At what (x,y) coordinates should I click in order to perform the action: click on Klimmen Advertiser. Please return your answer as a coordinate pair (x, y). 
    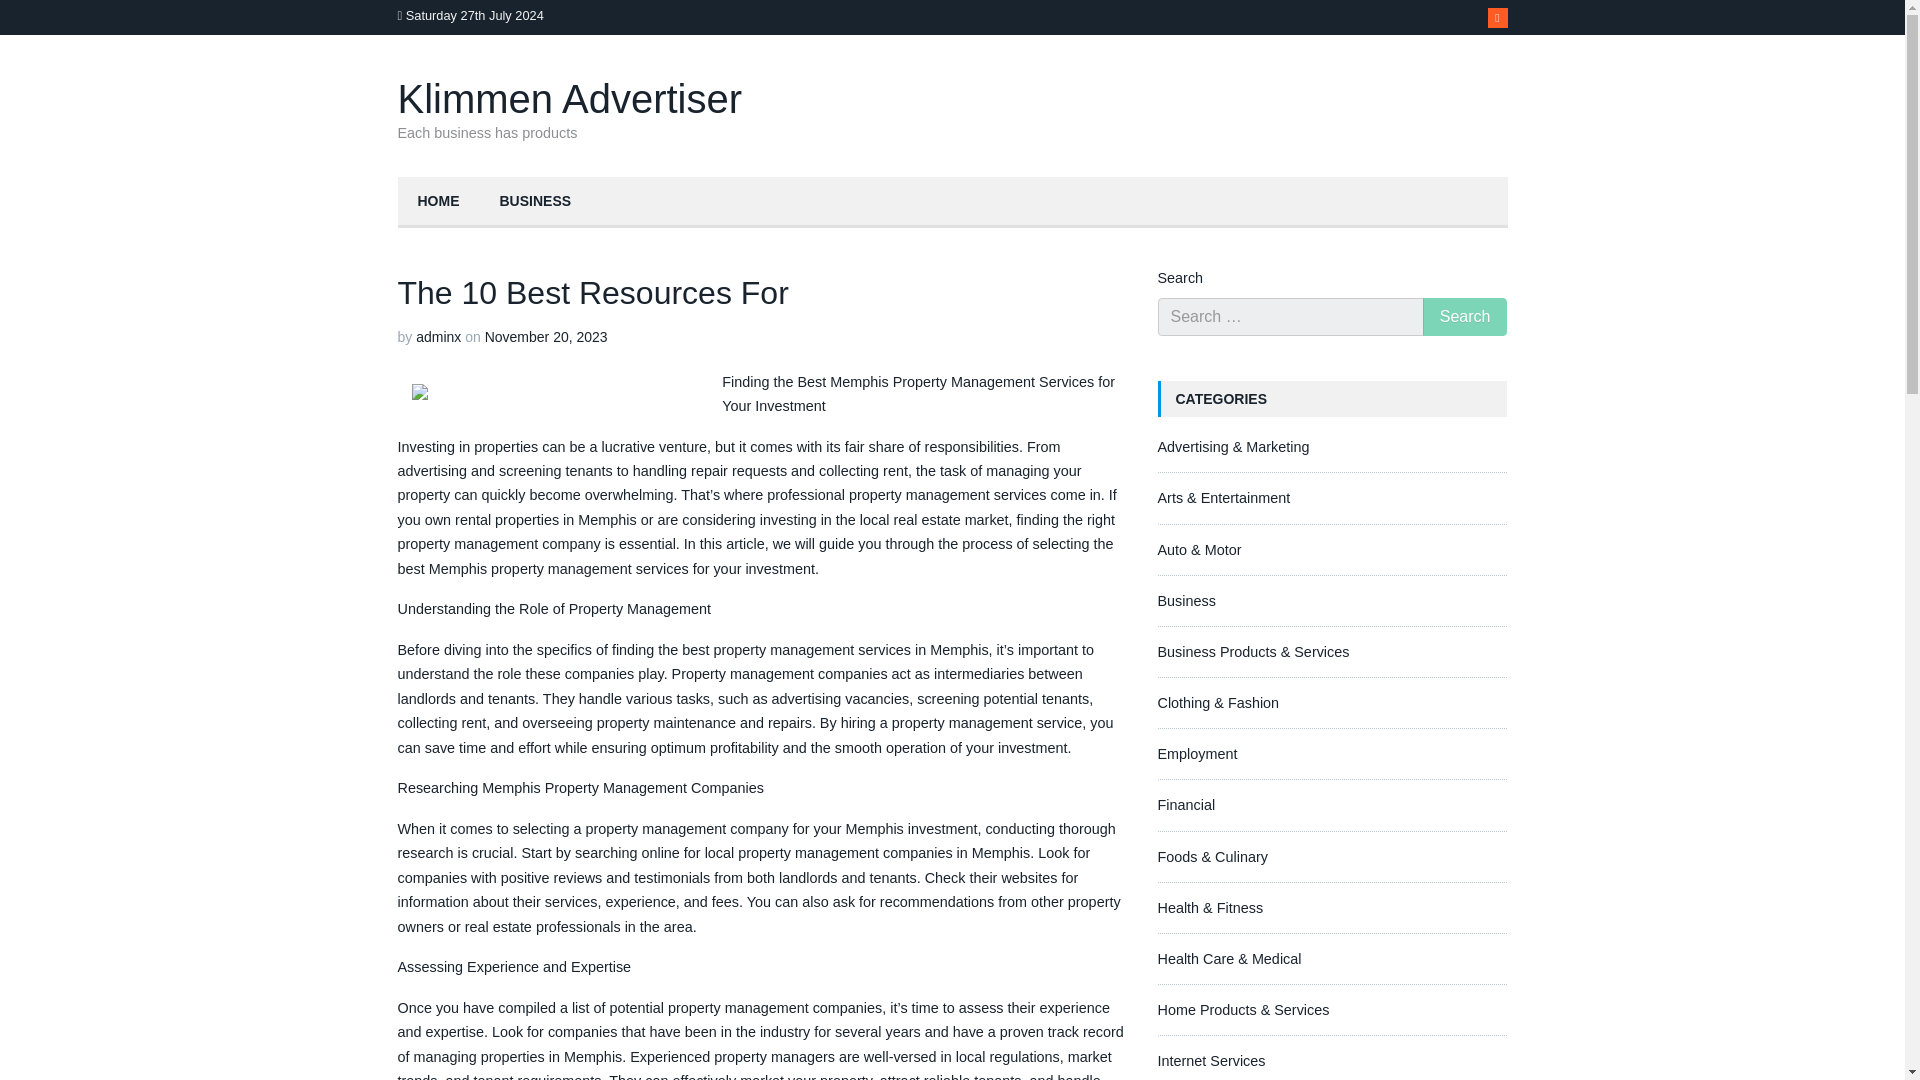
    Looking at the image, I should click on (570, 98).